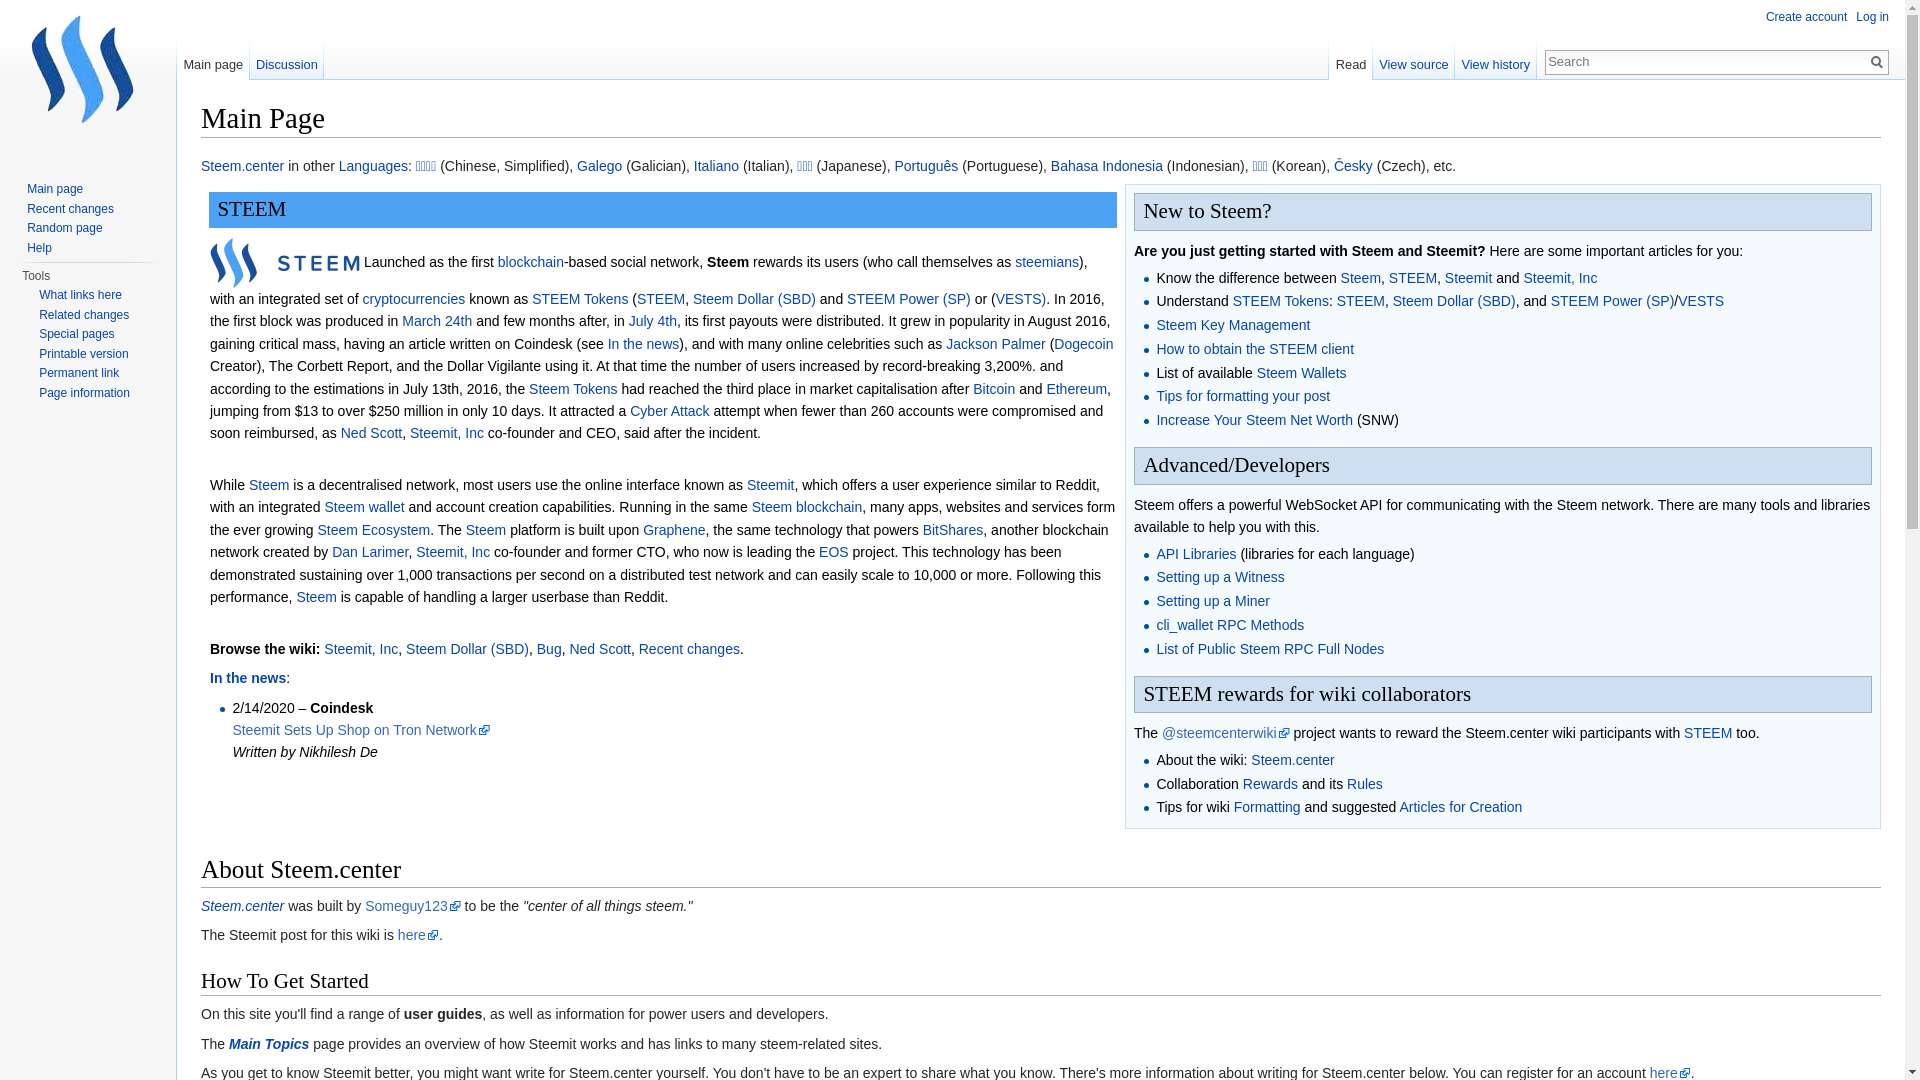  Describe the element at coordinates (1107, 166) in the screenshot. I see `Bahasa Indonesia` at that location.